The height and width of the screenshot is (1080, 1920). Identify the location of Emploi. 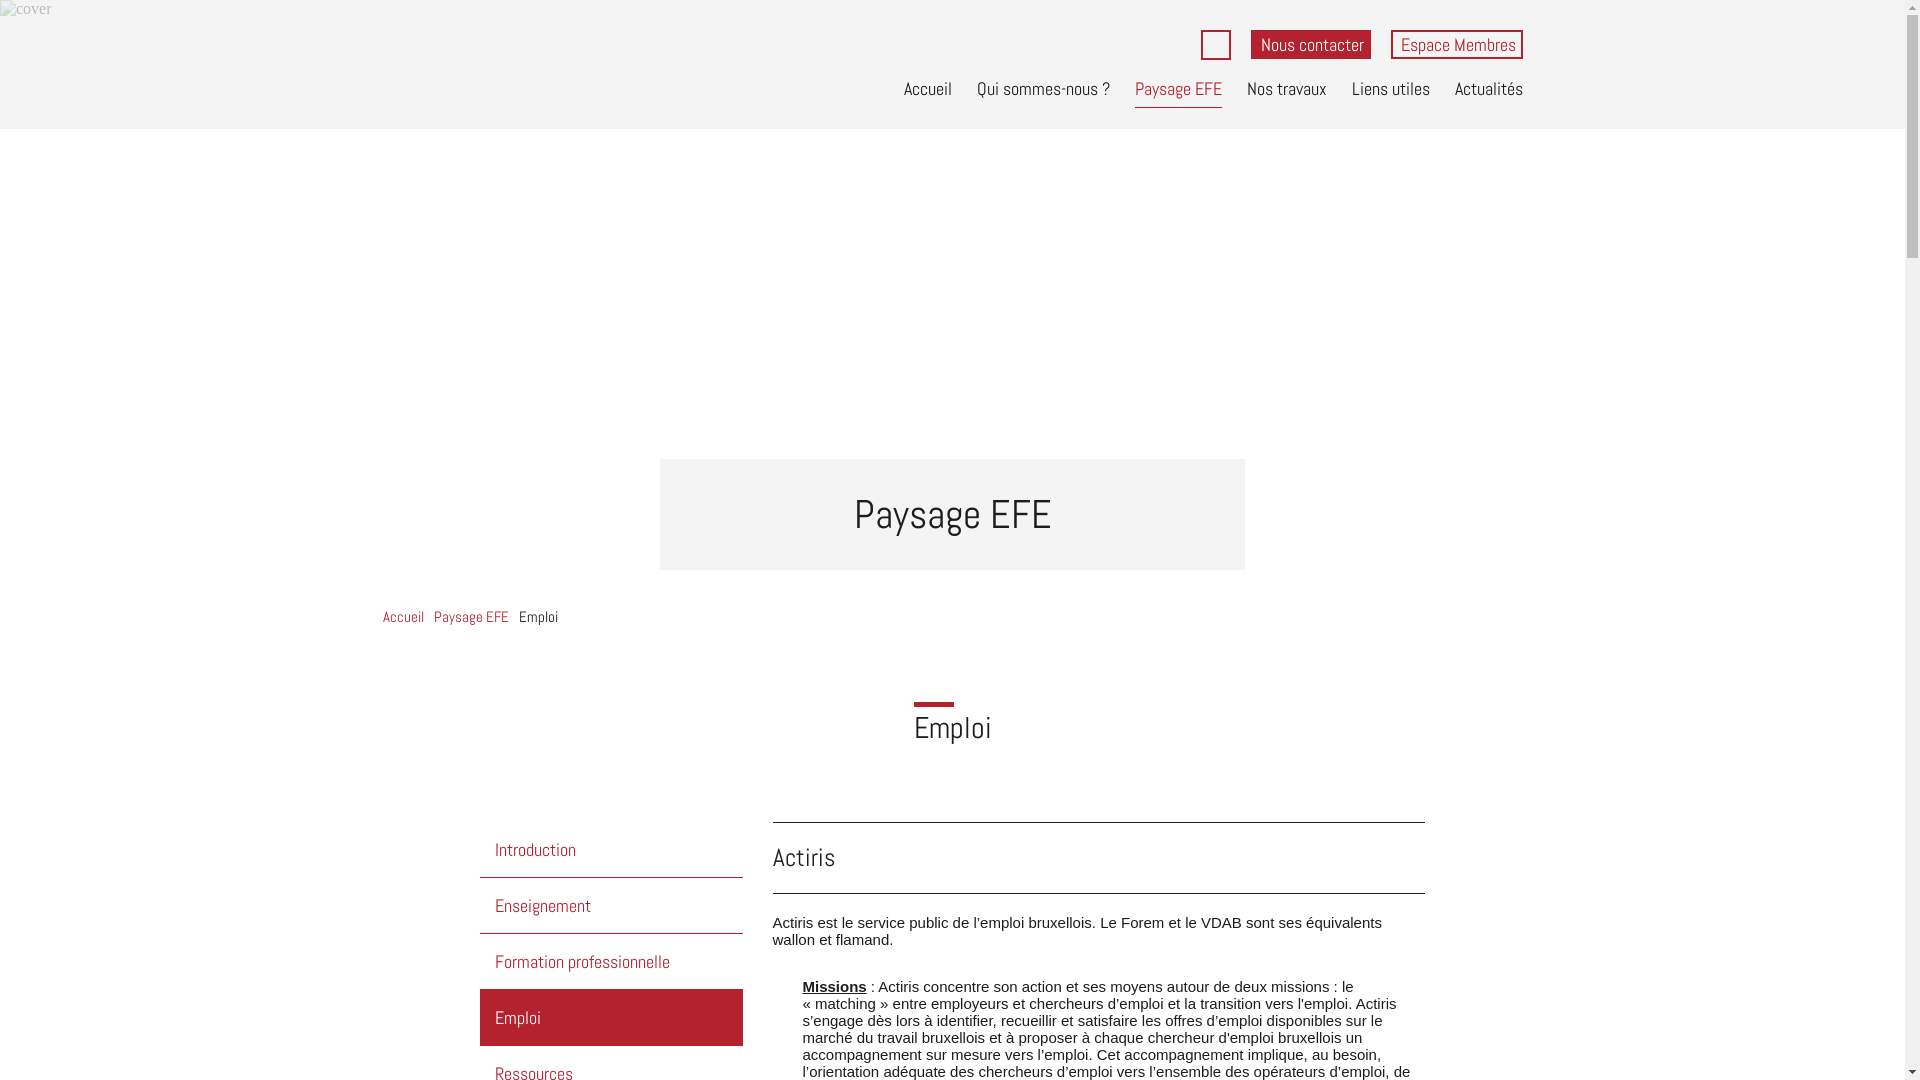
(612, 1018).